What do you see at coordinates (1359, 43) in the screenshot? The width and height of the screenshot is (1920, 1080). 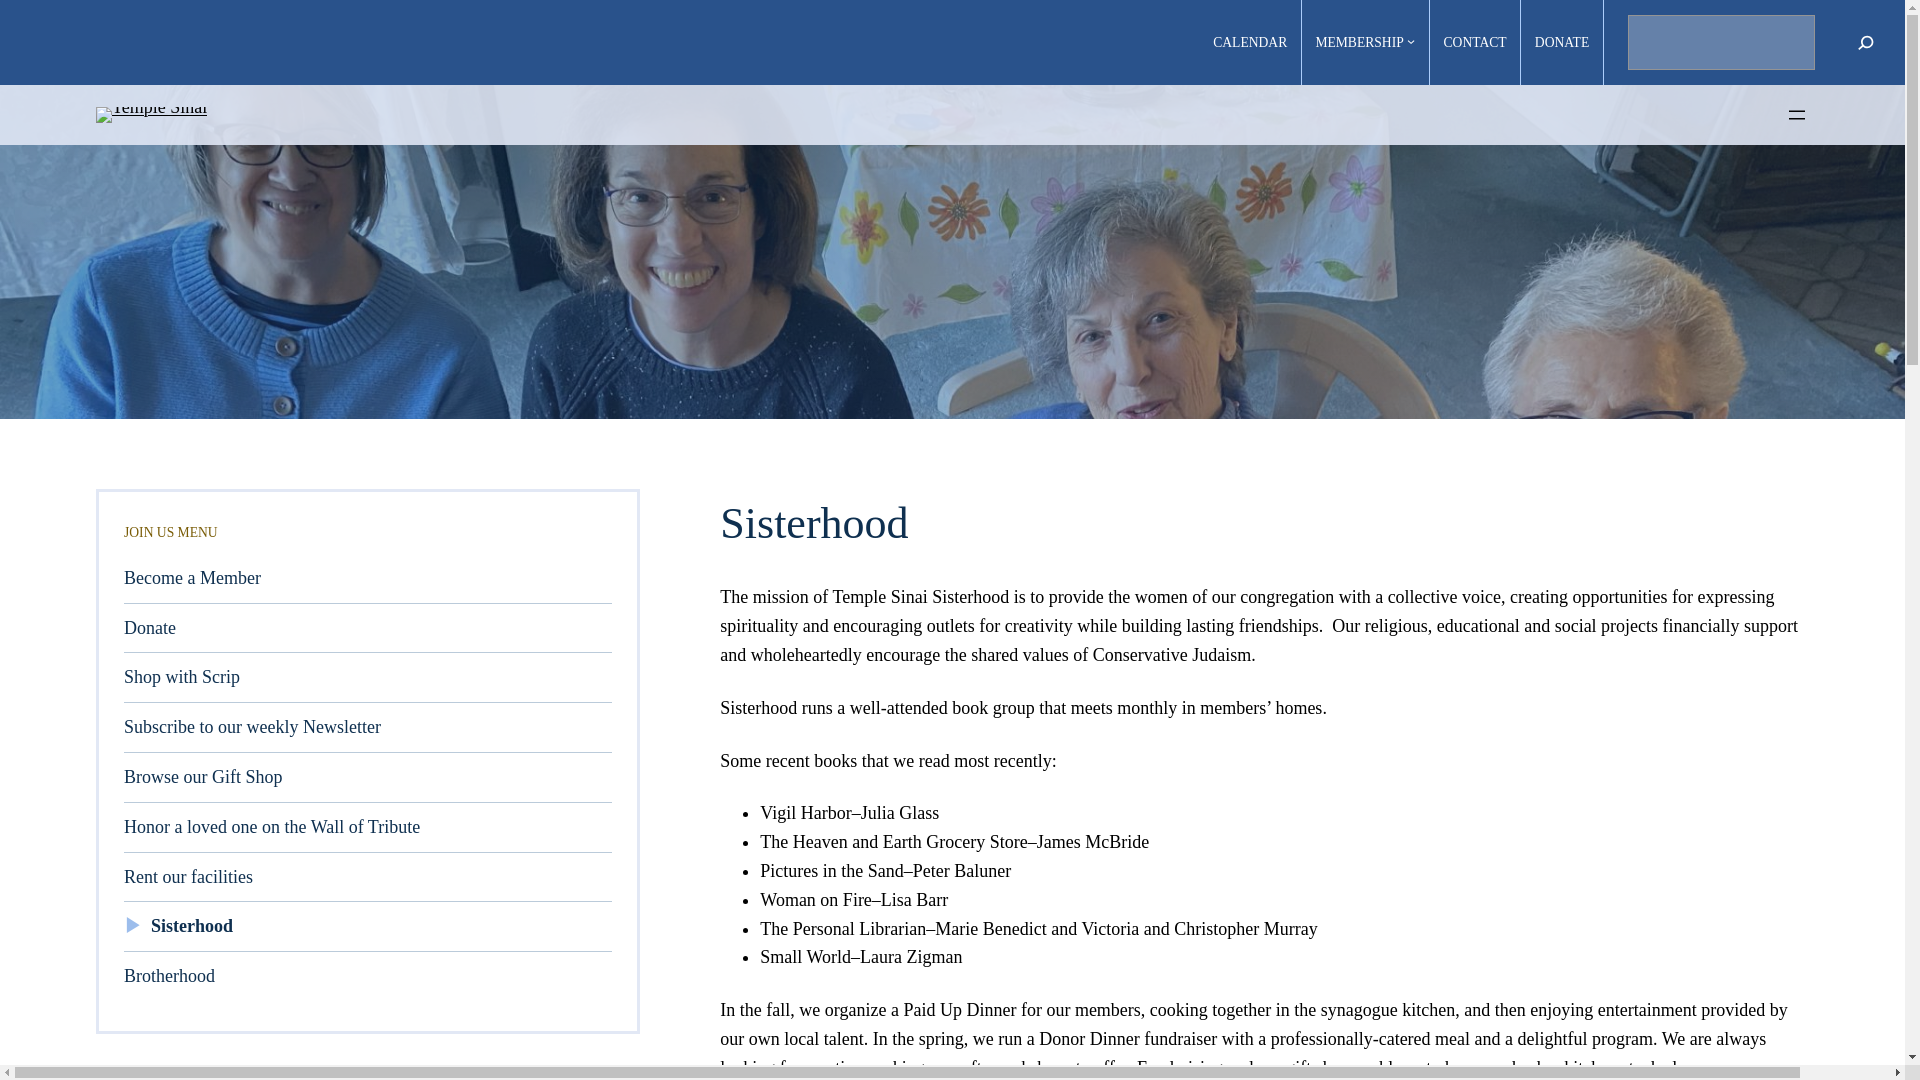 I see `MEMBERSHIP` at bounding box center [1359, 43].